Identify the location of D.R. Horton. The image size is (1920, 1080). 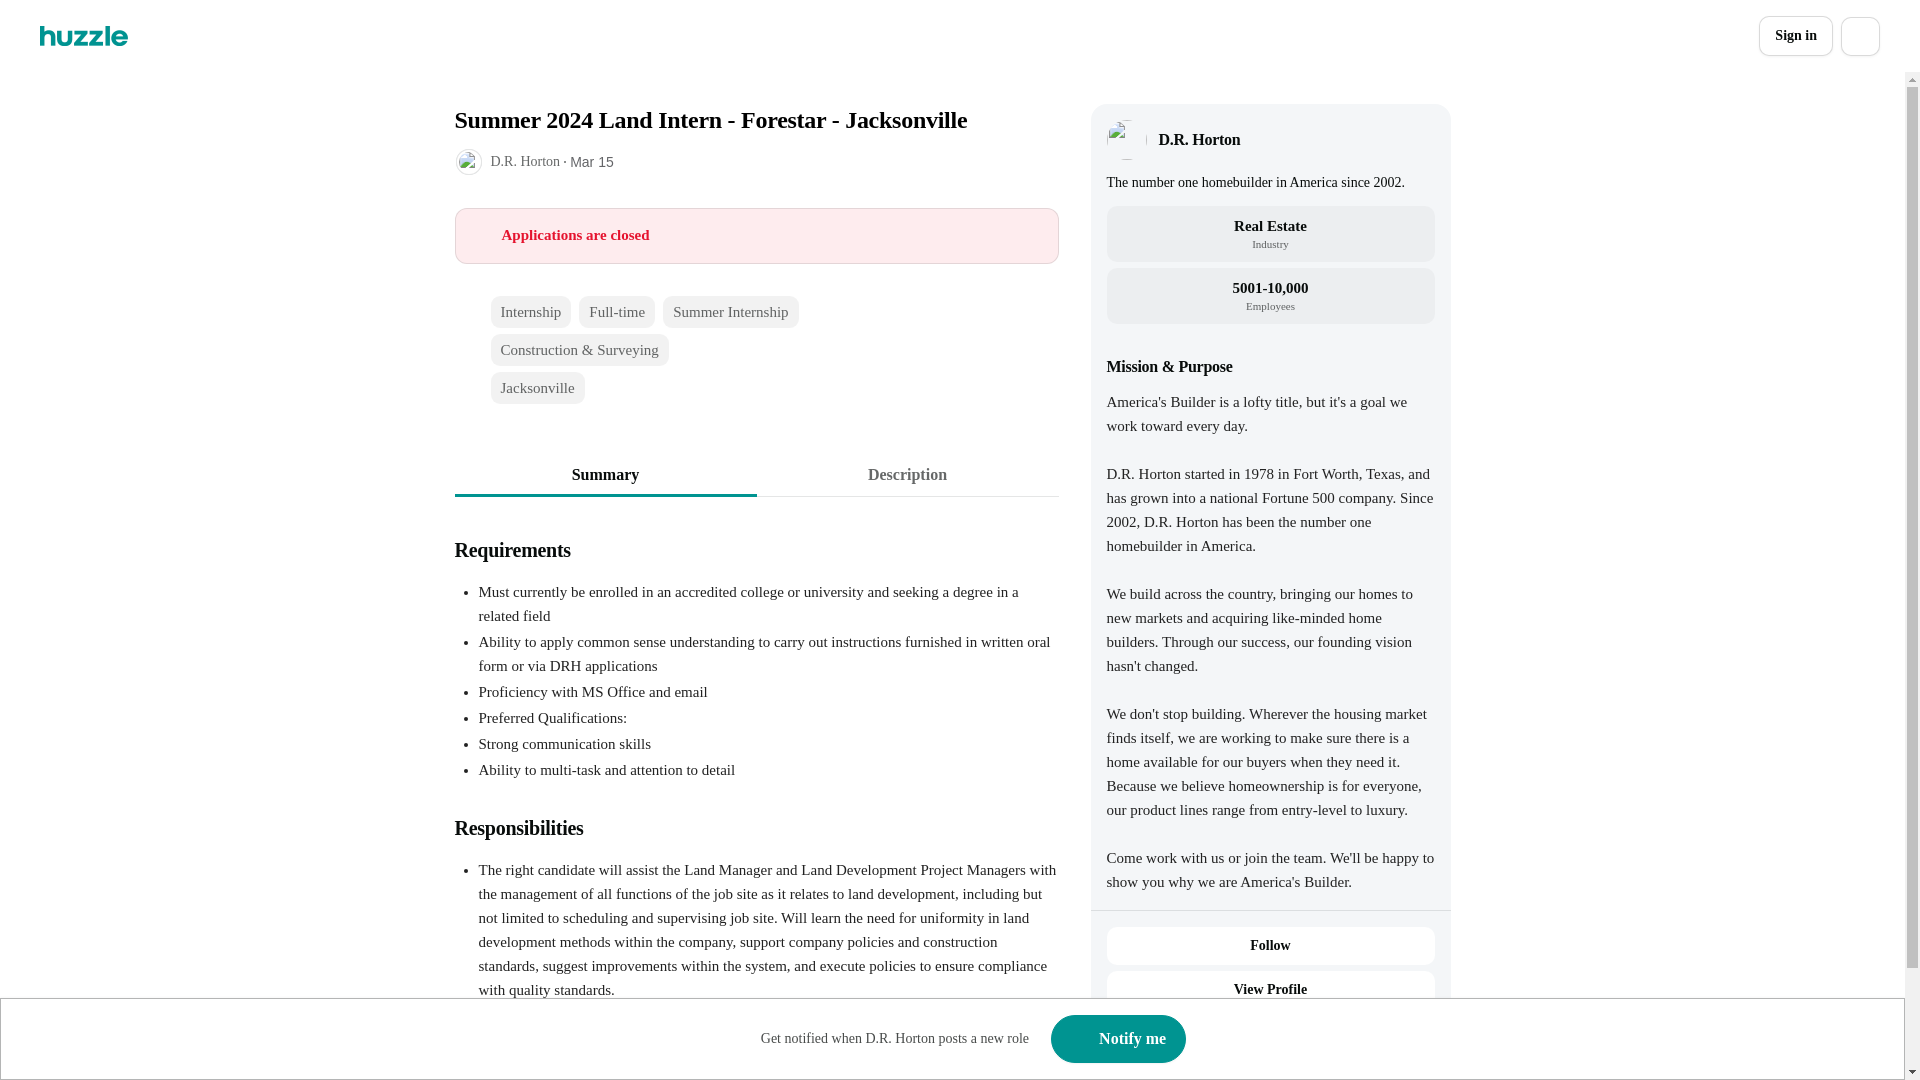
(524, 161).